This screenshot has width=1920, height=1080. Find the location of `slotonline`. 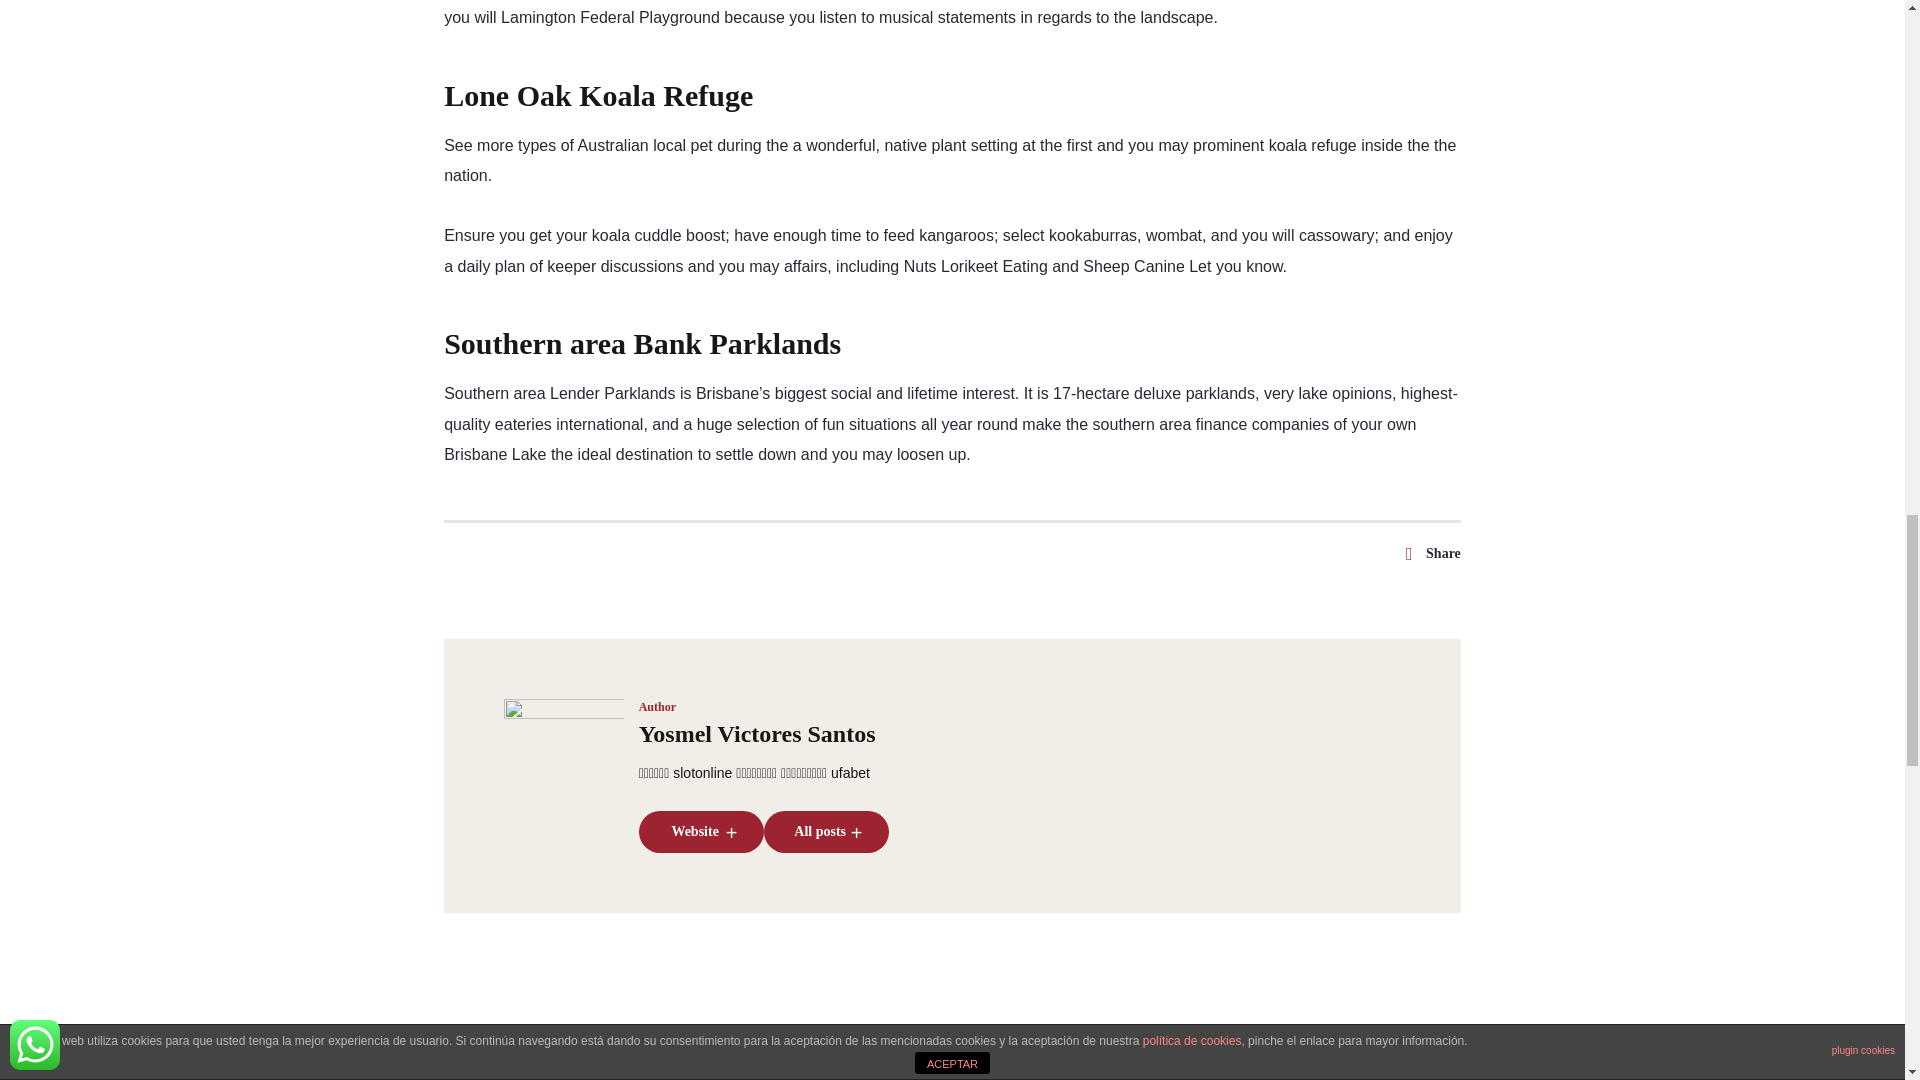

slotonline is located at coordinates (702, 772).